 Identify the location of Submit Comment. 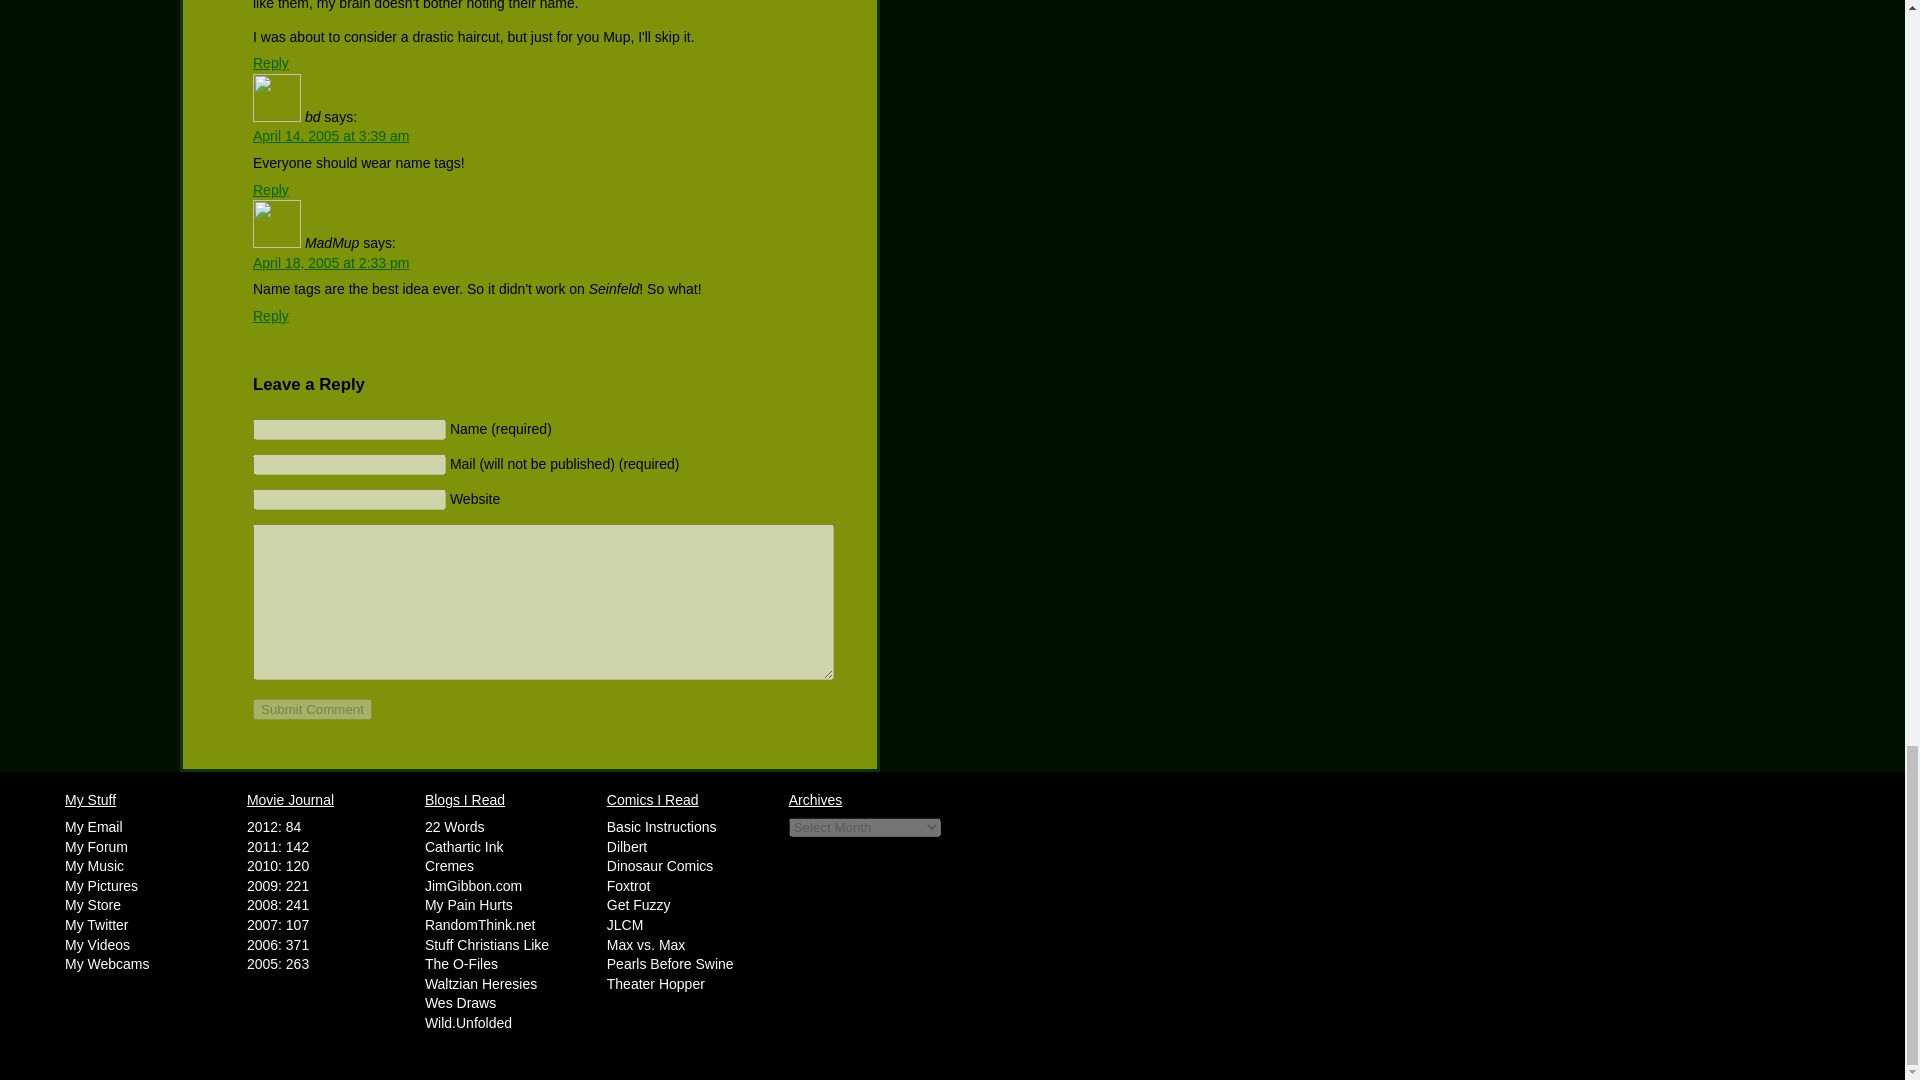
(312, 709).